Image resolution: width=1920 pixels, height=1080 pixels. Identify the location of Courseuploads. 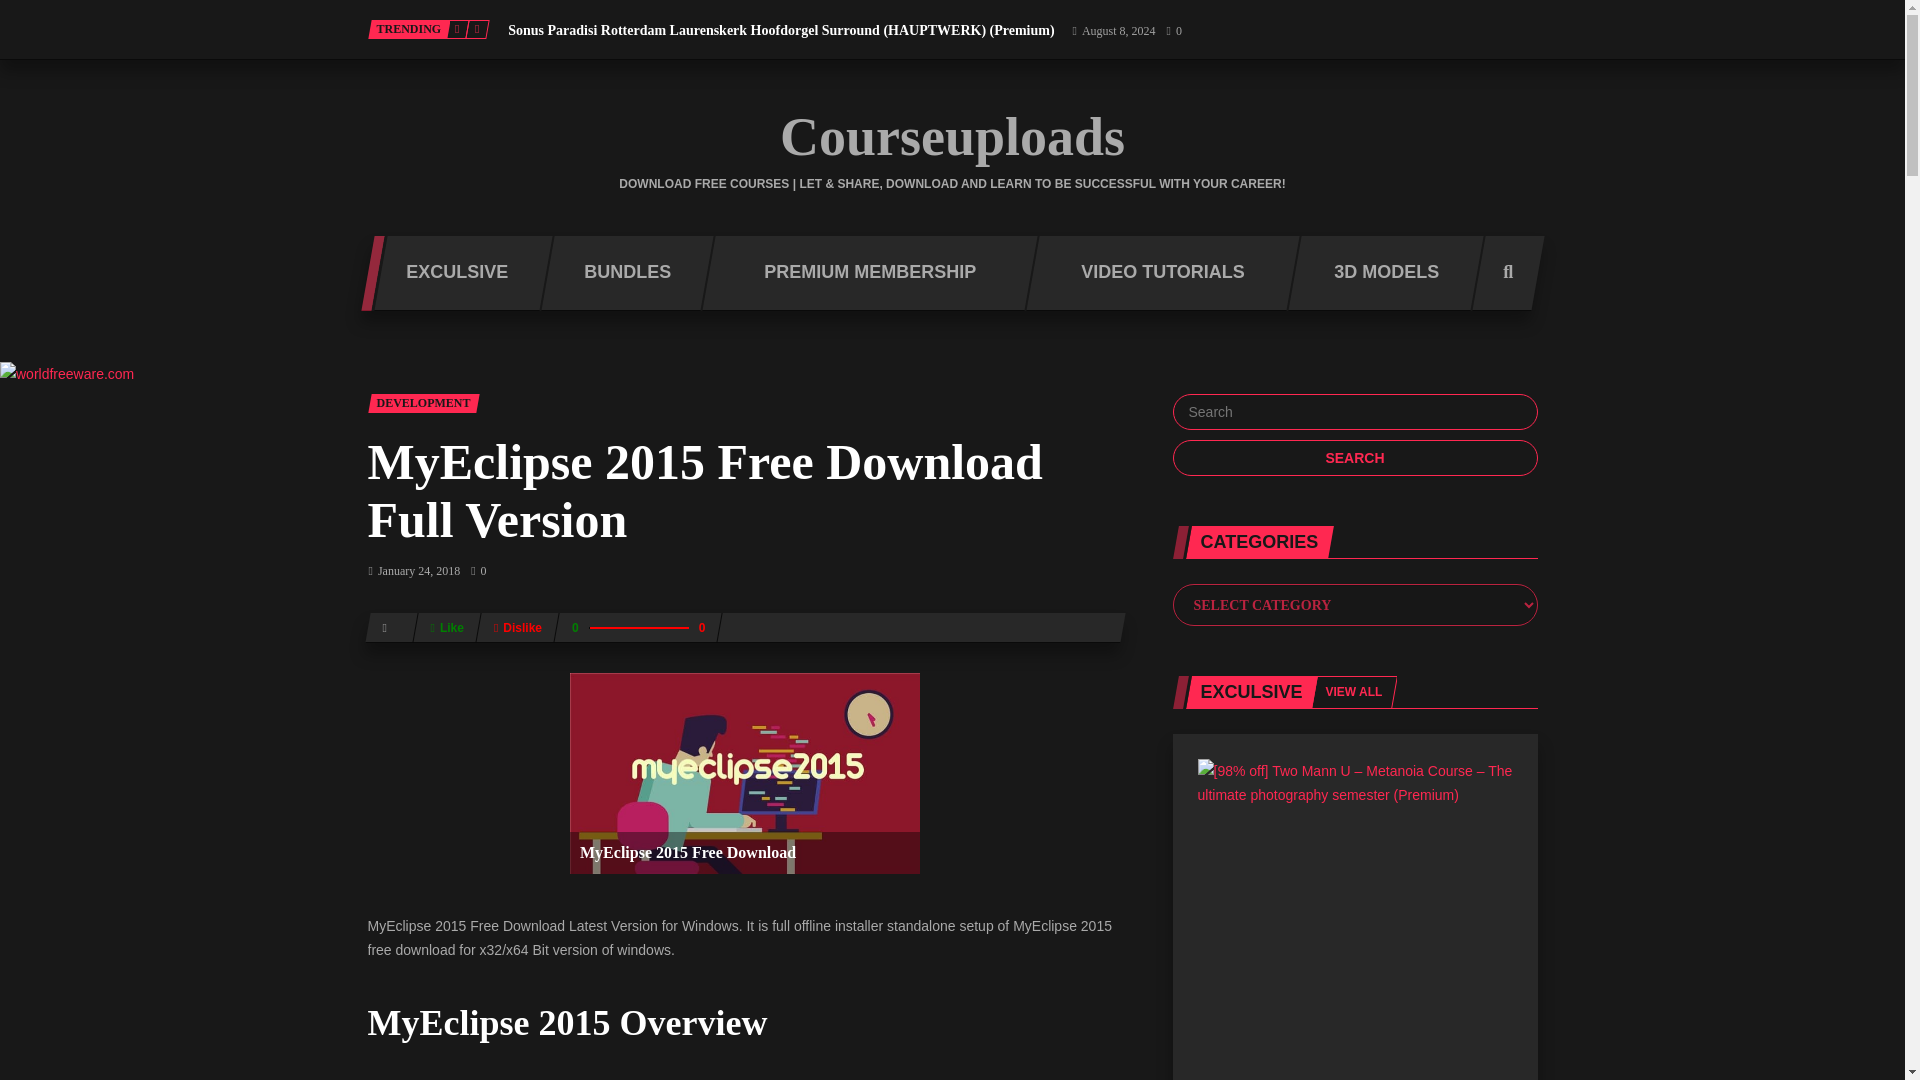
(952, 137).